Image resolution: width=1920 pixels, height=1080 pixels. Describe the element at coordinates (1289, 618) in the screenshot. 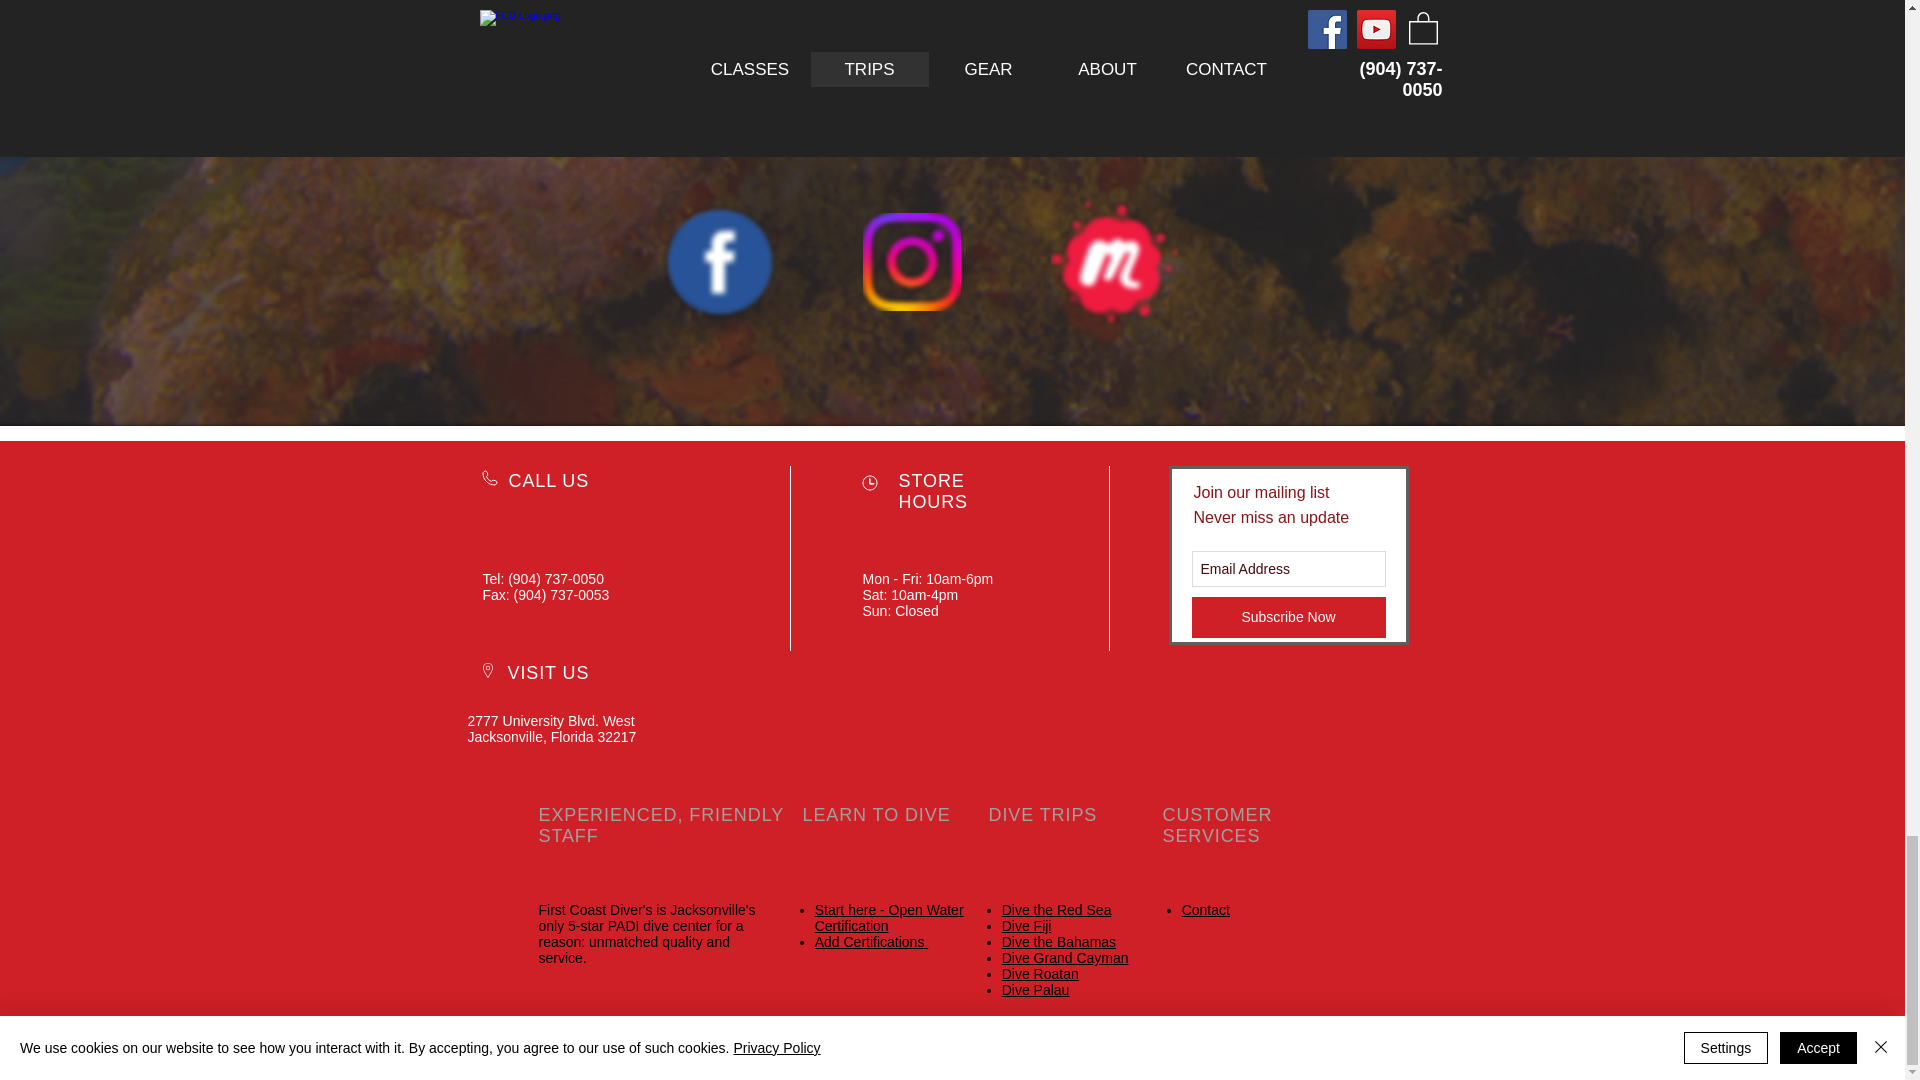

I see `Subscribe Now` at that location.